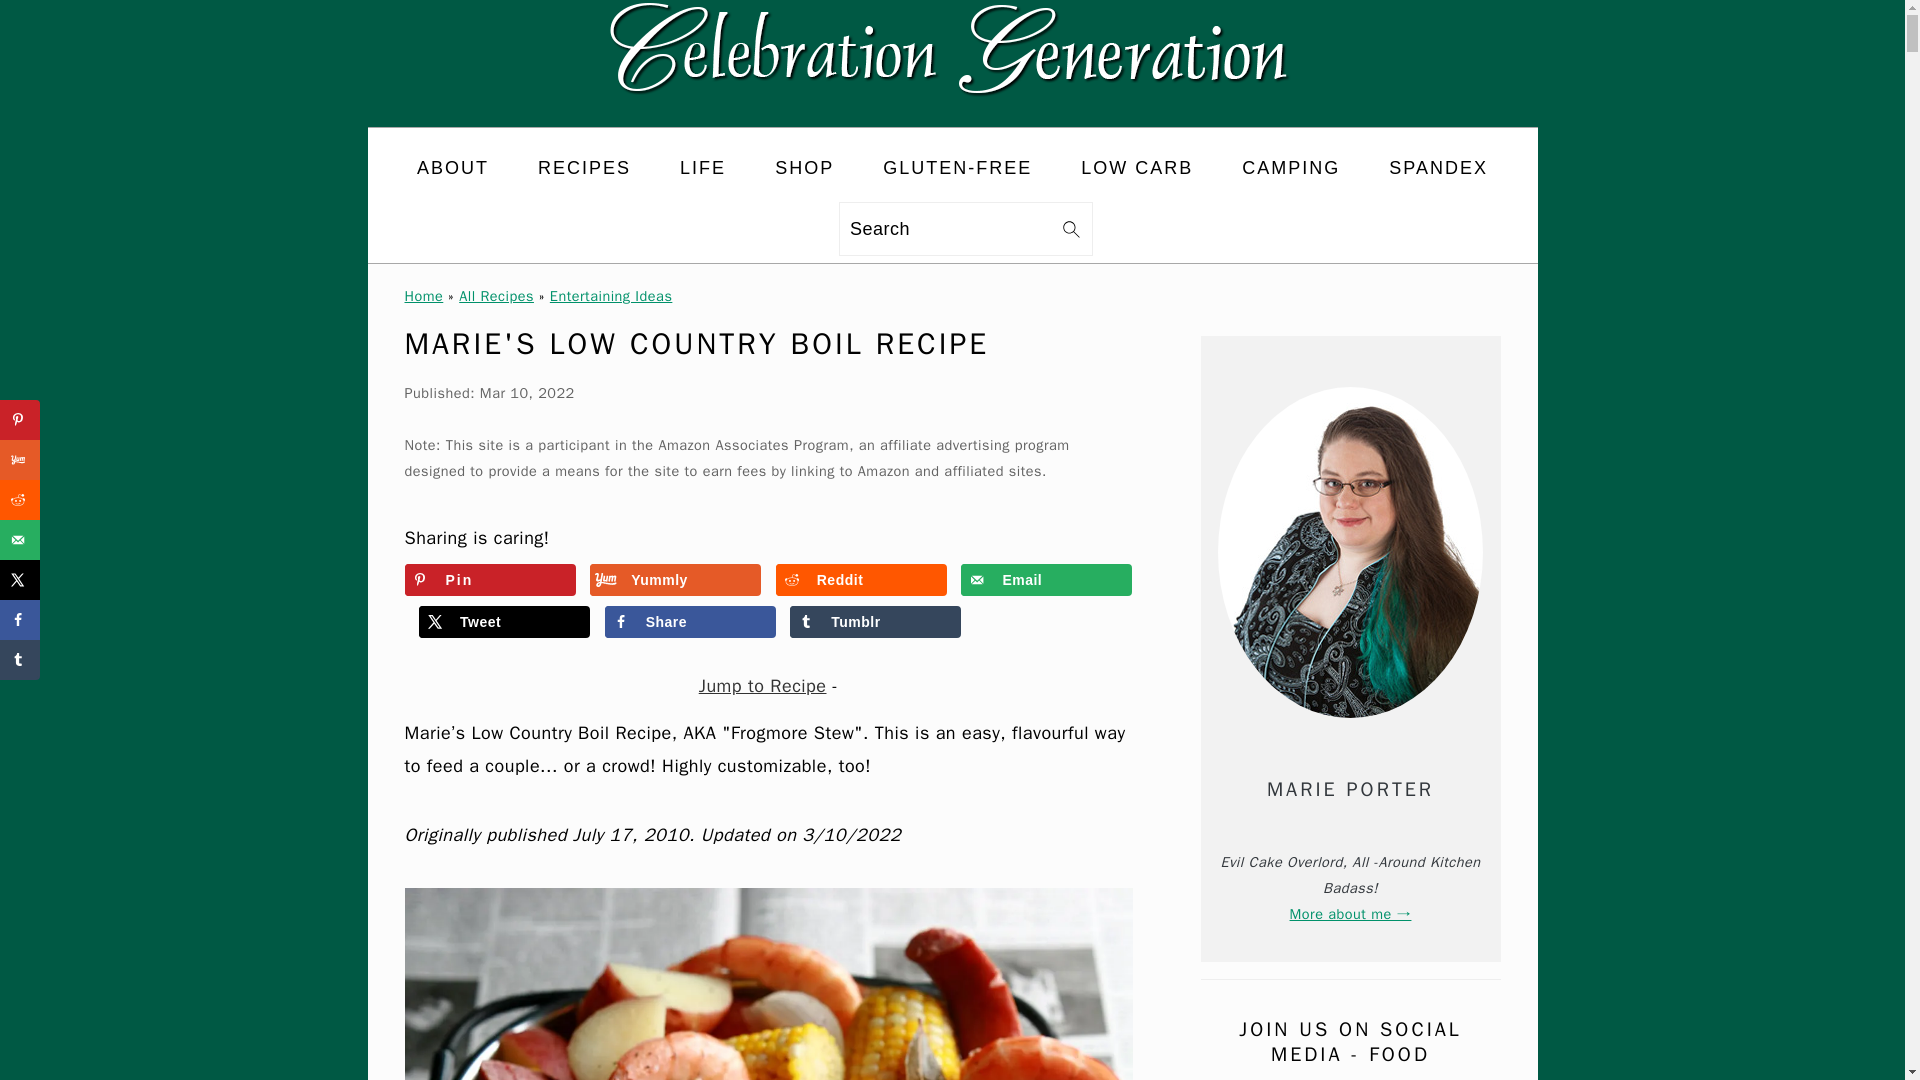 The width and height of the screenshot is (1920, 1080). Describe the element at coordinates (1291, 168) in the screenshot. I see `CAMPING` at that location.